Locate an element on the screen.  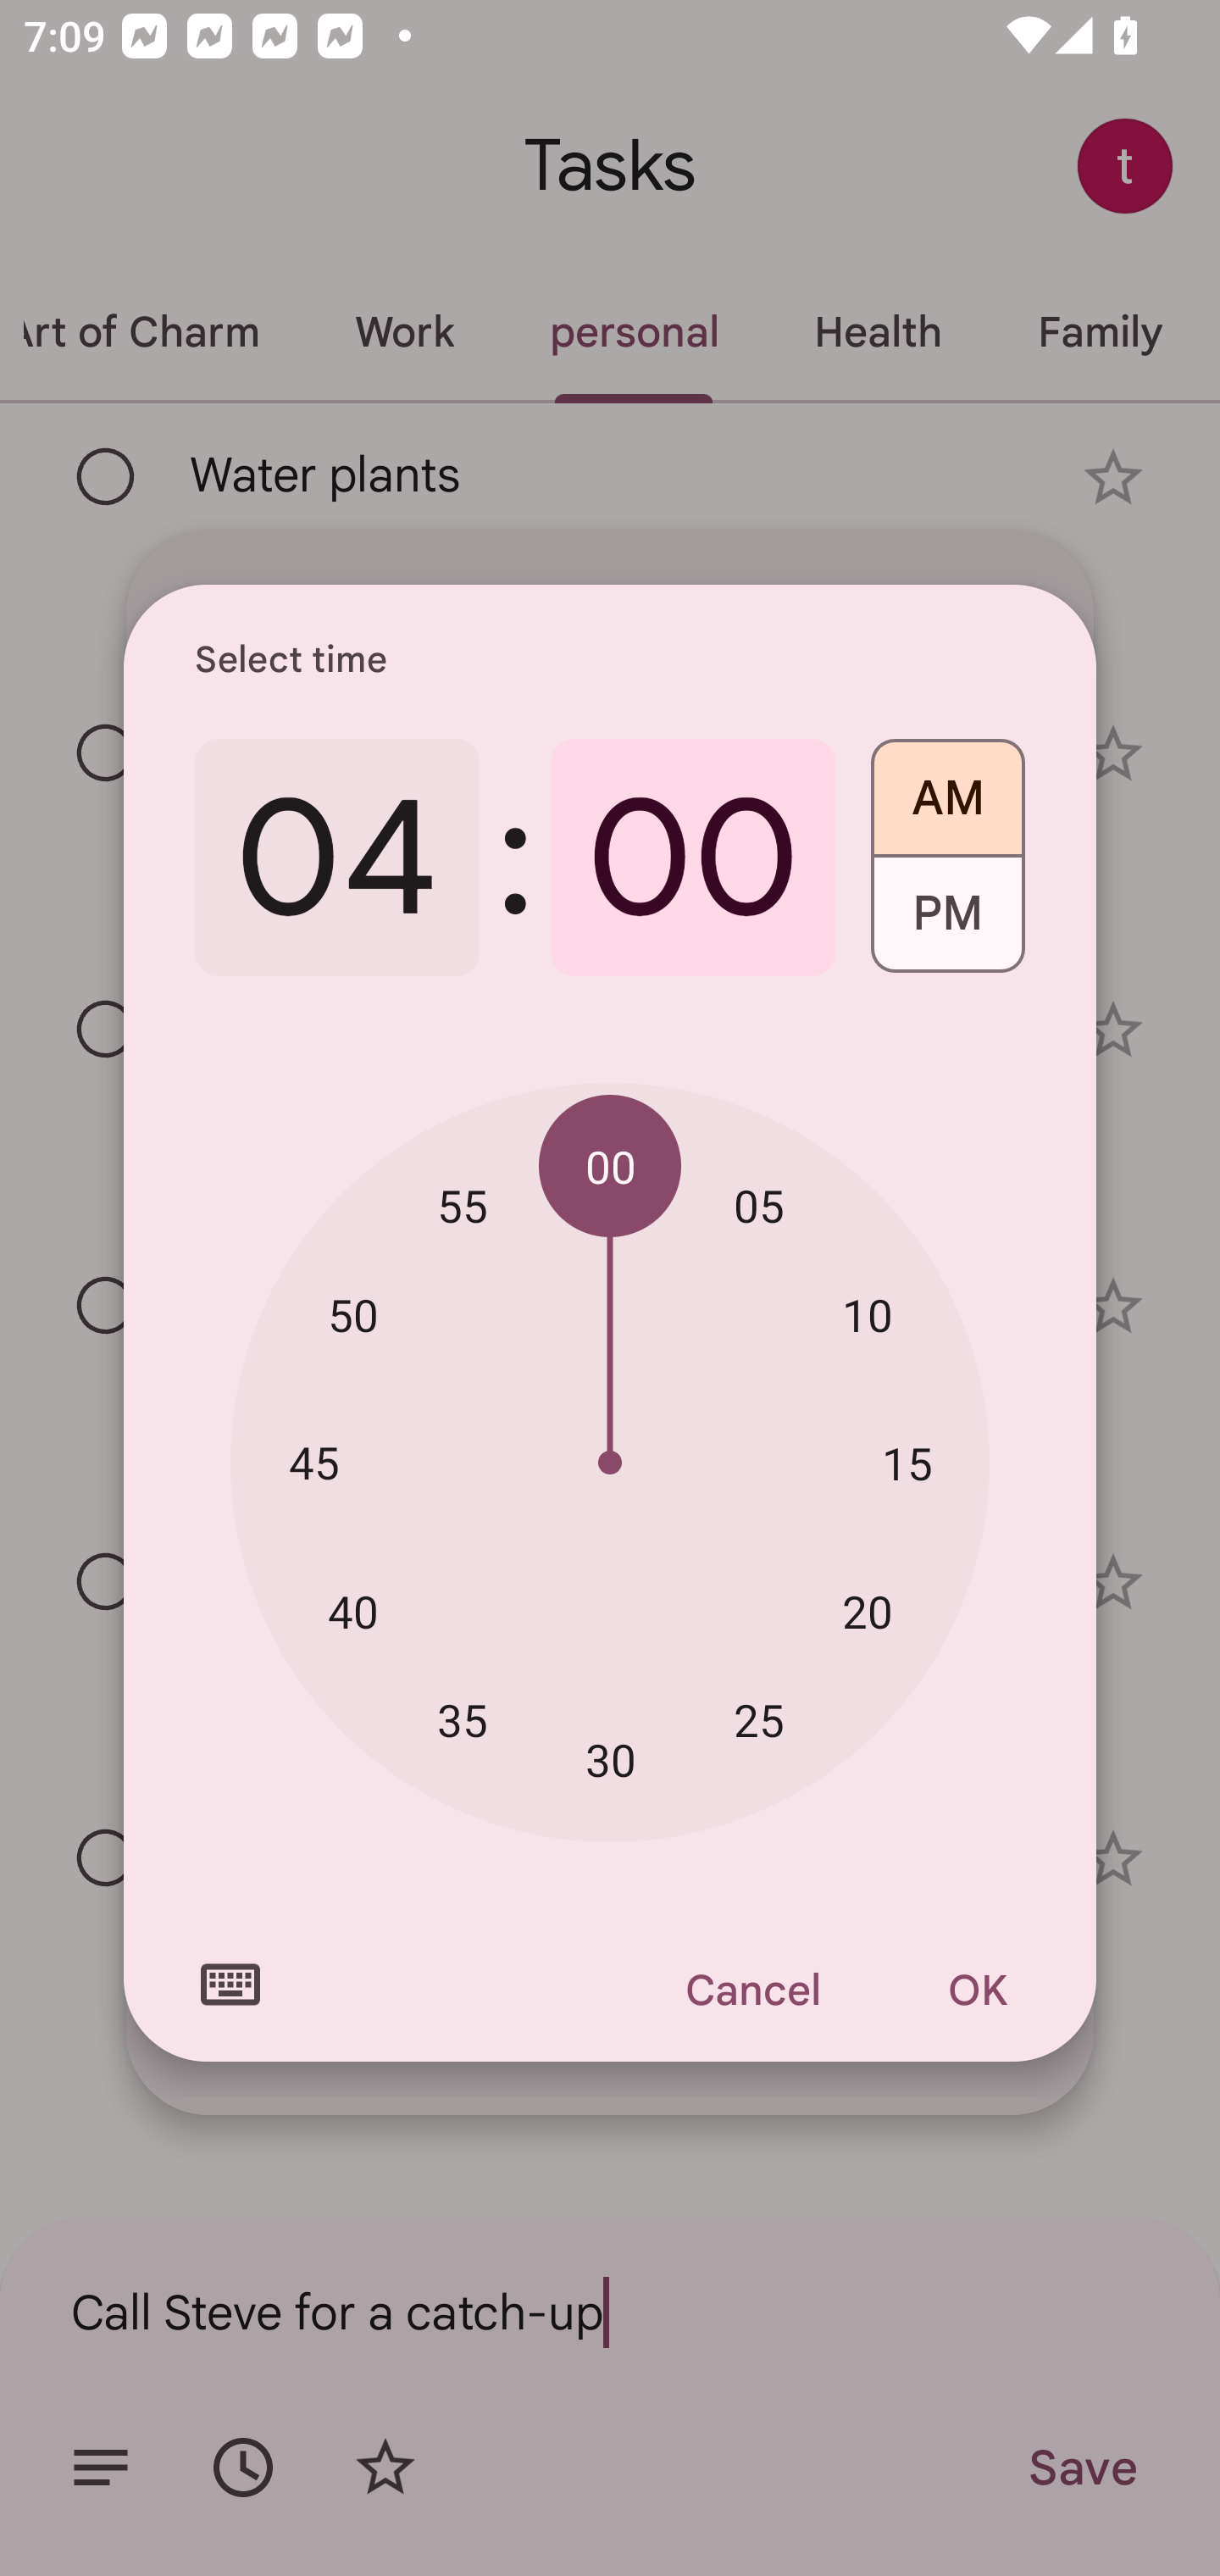
Switch to text input mode for the time input. is located at coordinates (230, 1985).